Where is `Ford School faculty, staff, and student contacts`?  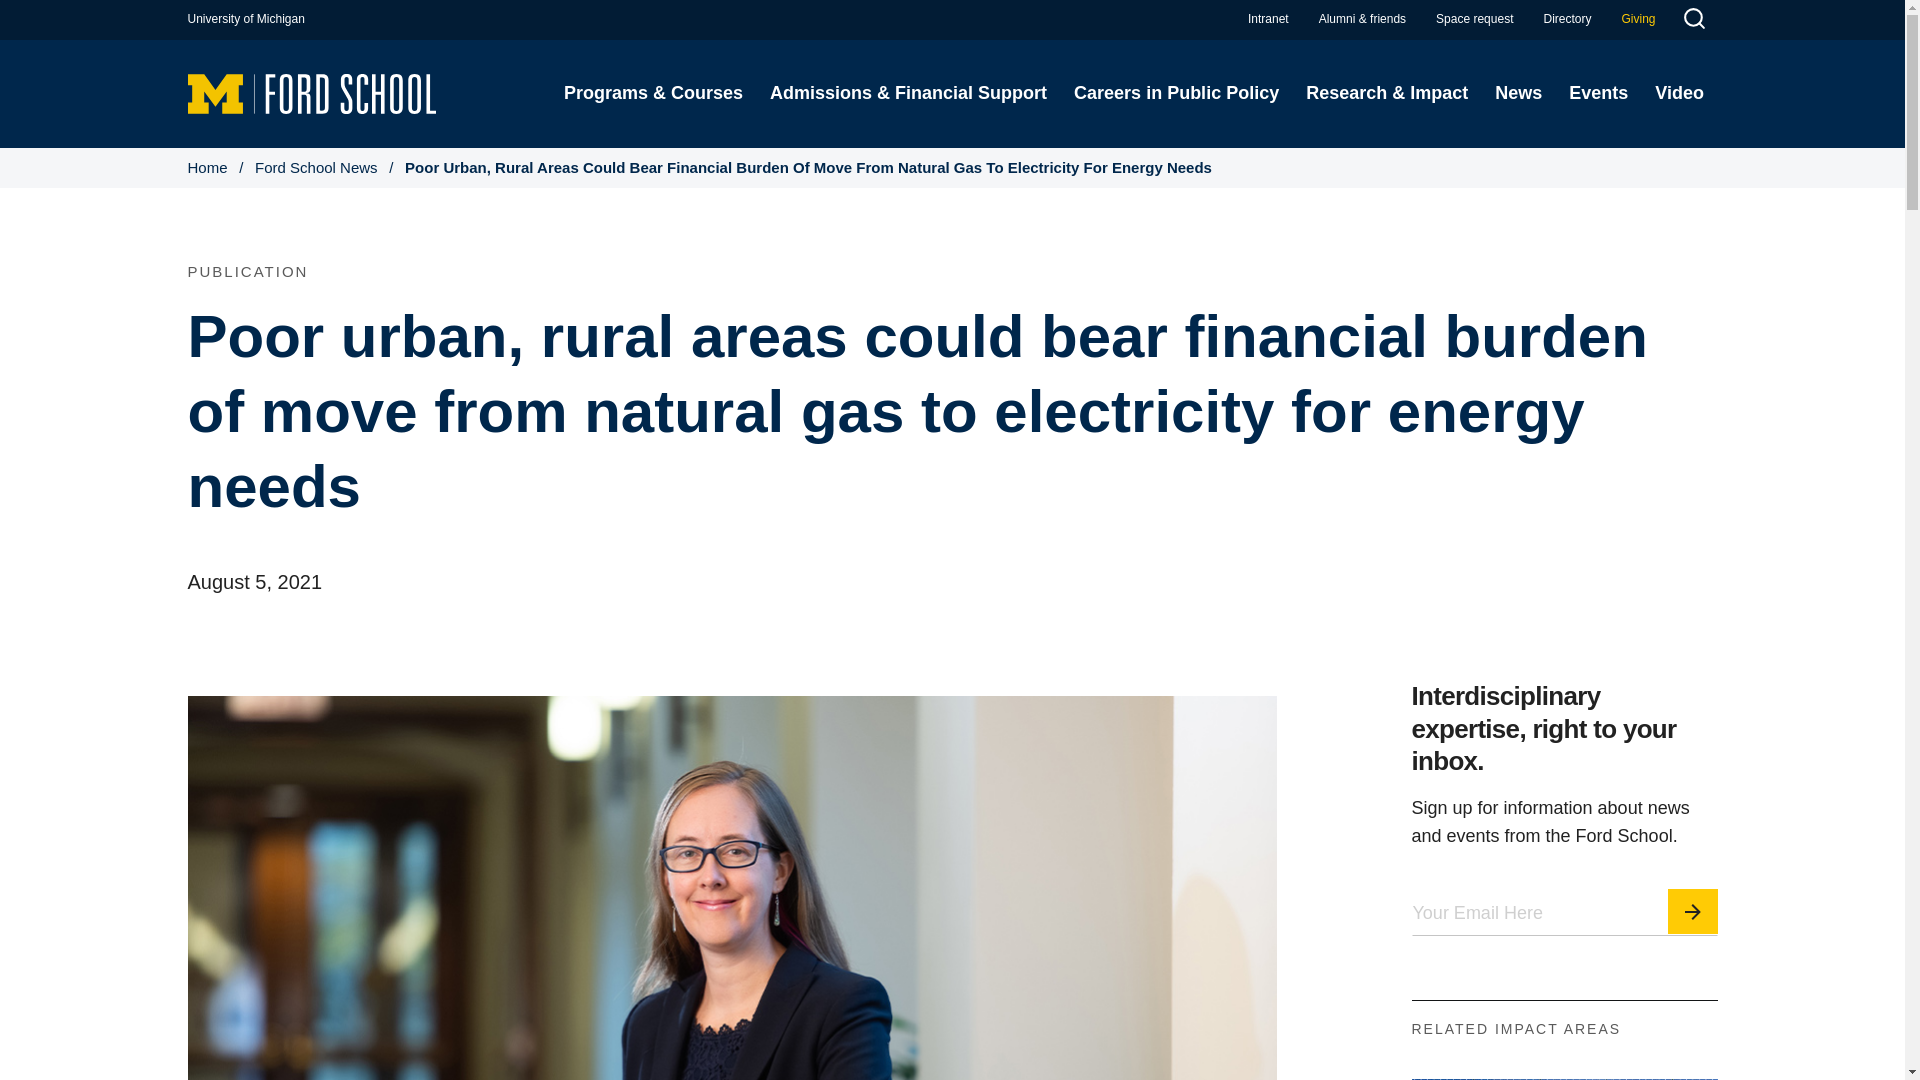
Ford School faculty, staff, and student contacts is located at coordinates (1567, 19).